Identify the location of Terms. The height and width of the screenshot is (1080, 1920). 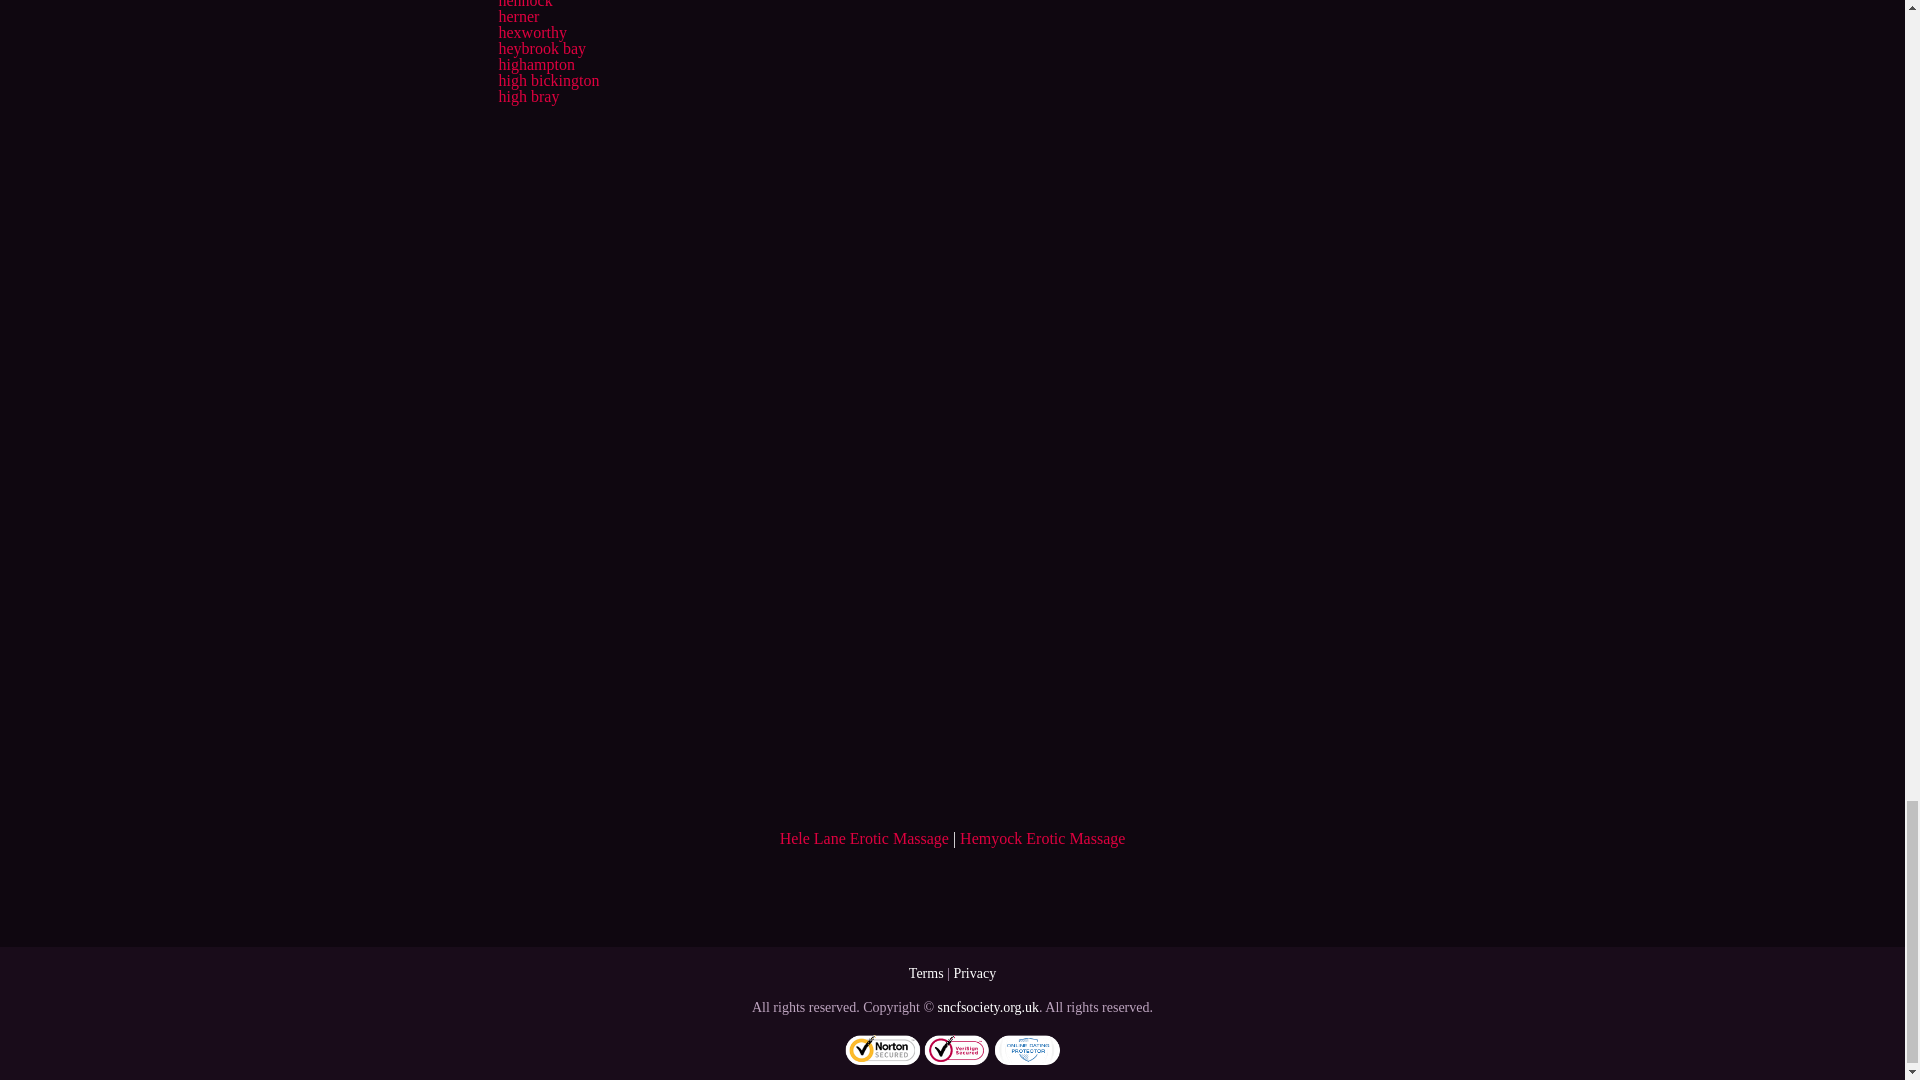
(926, 972).